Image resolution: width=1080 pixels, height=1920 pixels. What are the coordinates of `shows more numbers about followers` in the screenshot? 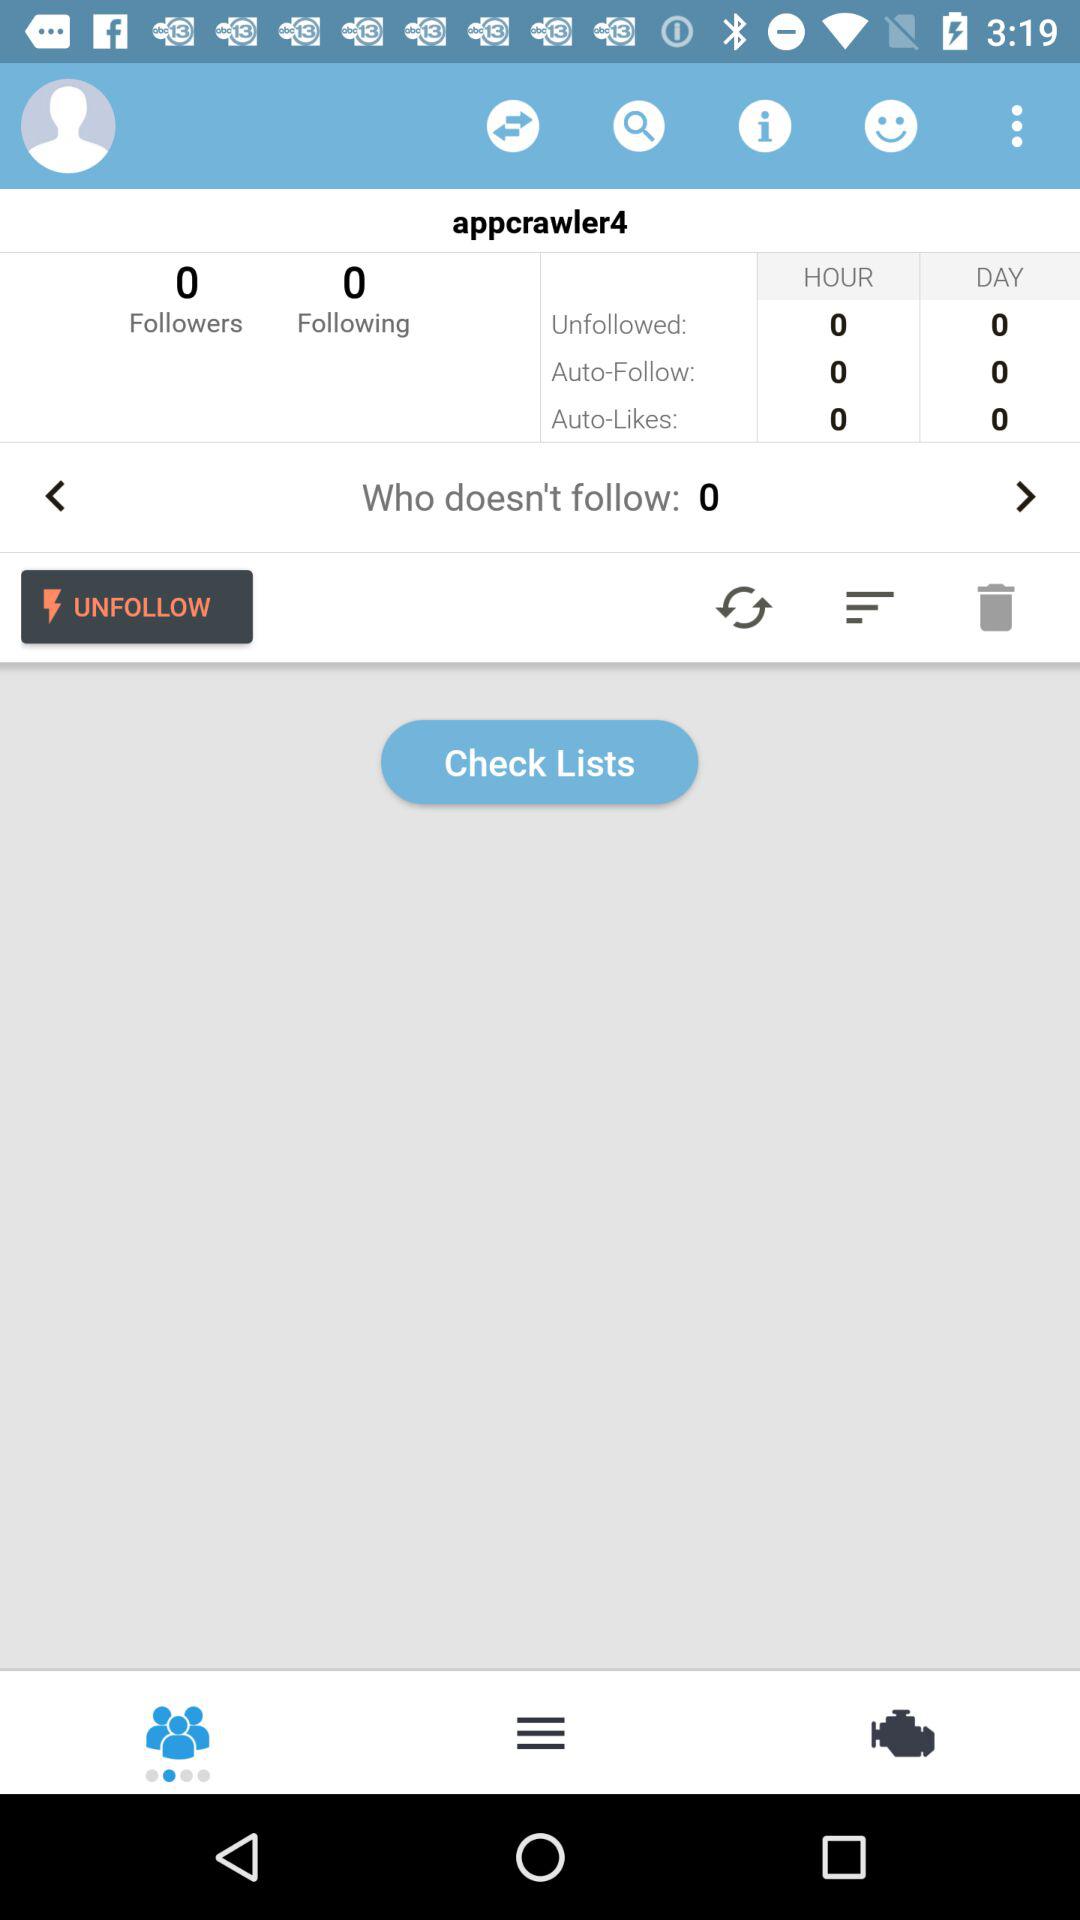 It's located at (1024, 496).